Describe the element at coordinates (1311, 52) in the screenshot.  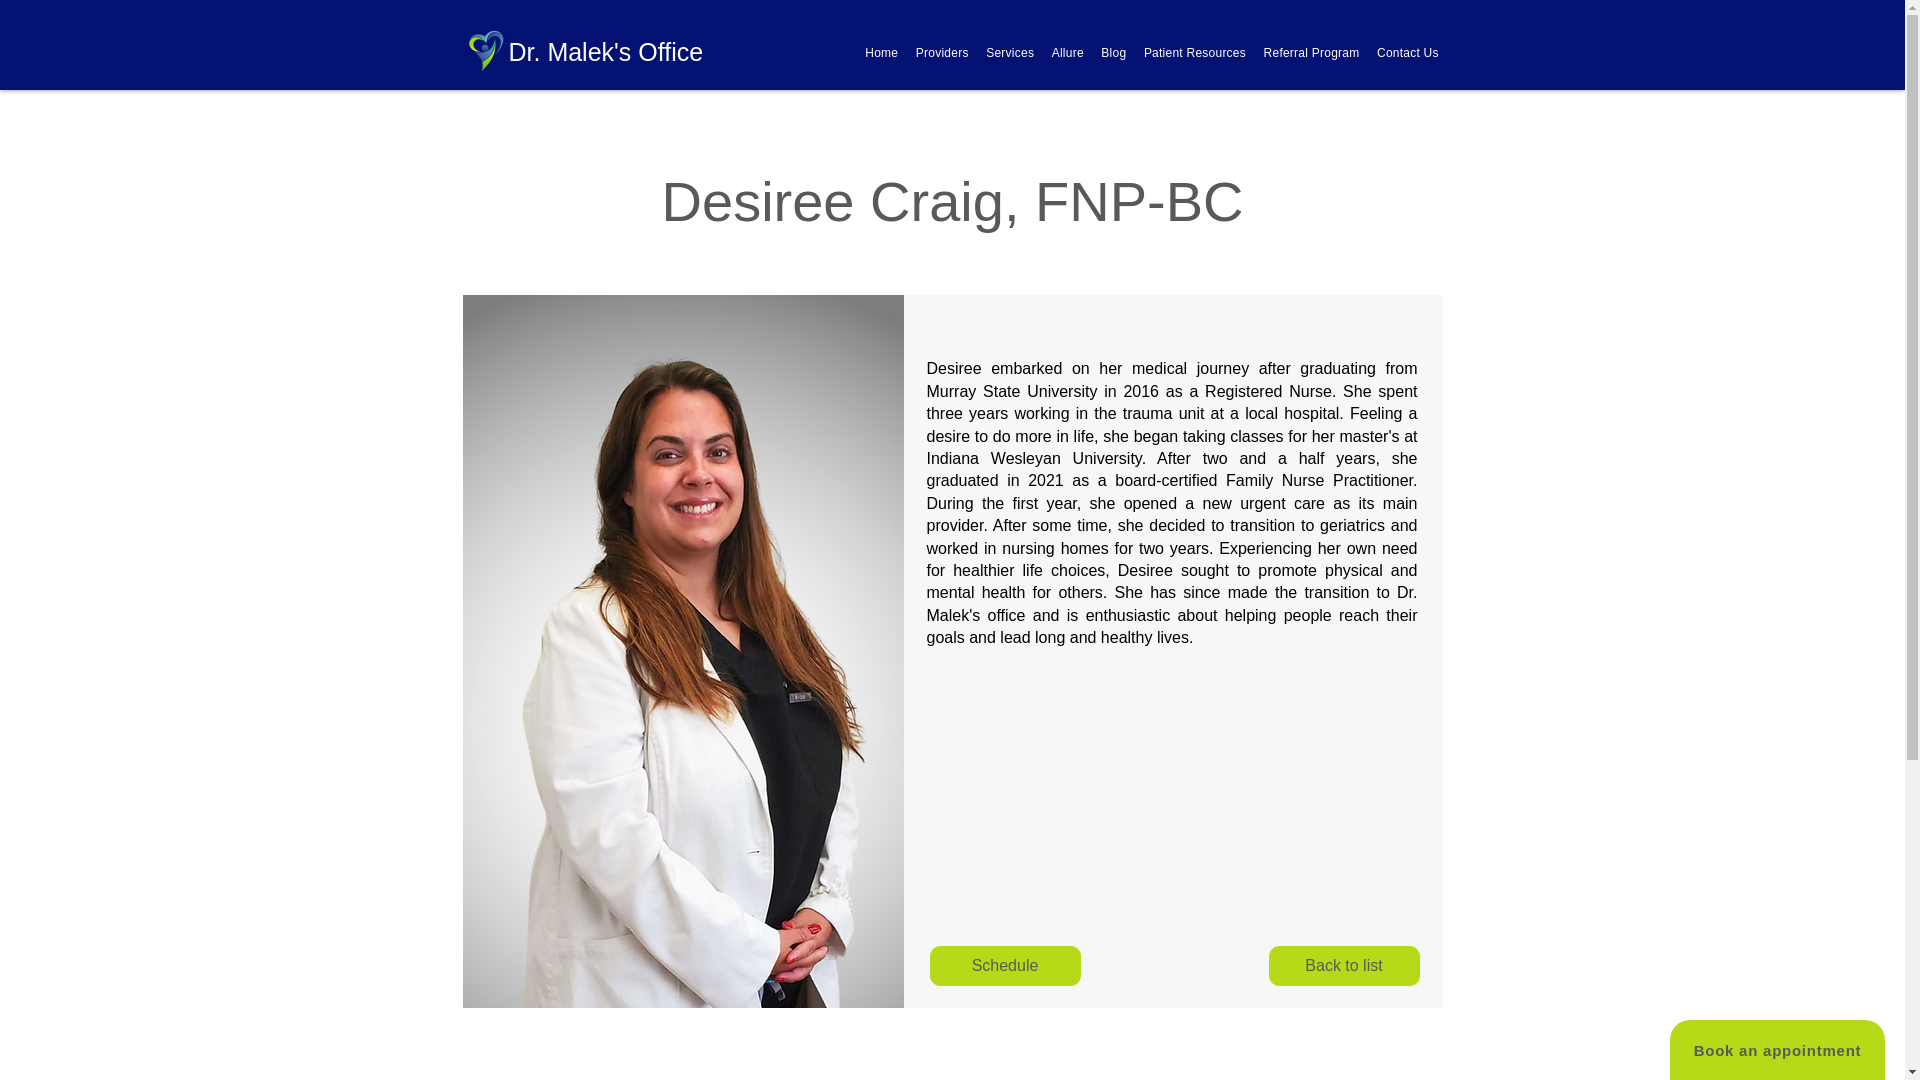
I see `Referral Program` at that location.